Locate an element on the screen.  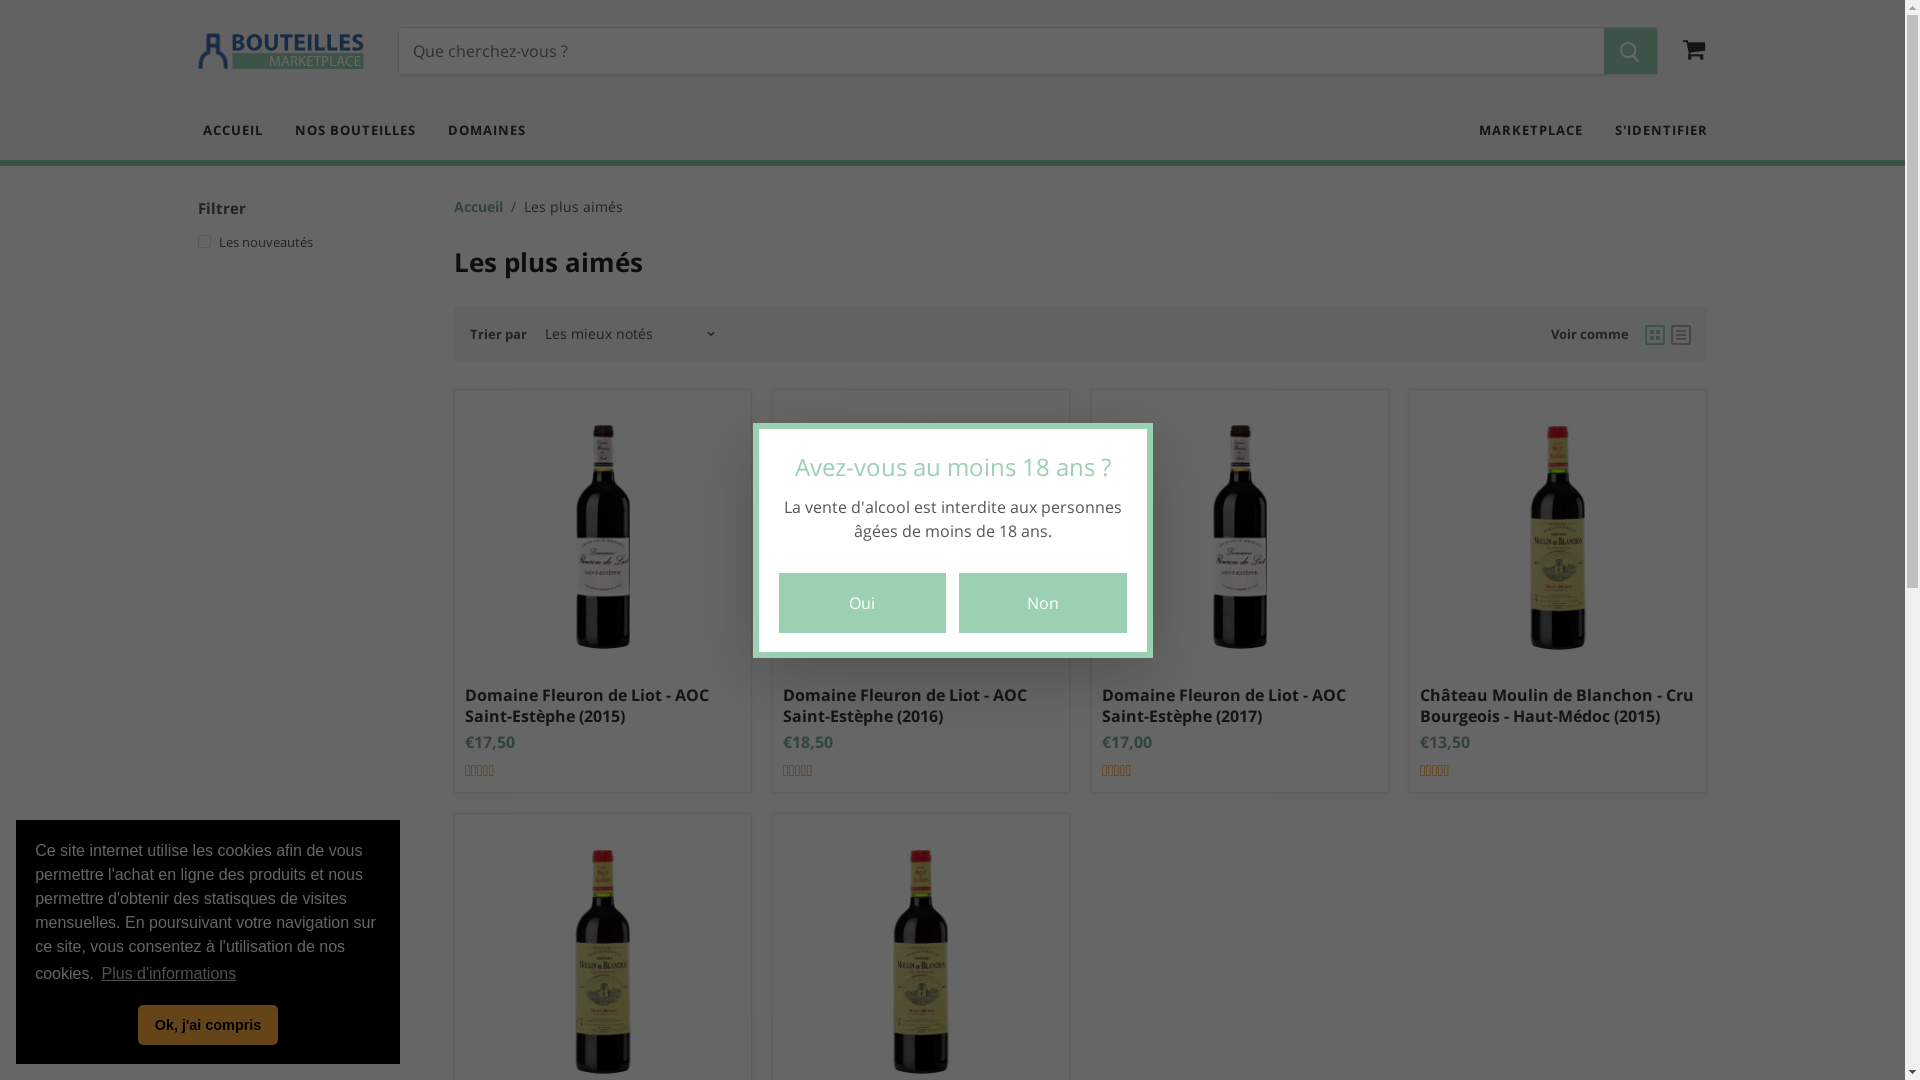
Ok, j'ai compris is located at coordinates (208, 1025).